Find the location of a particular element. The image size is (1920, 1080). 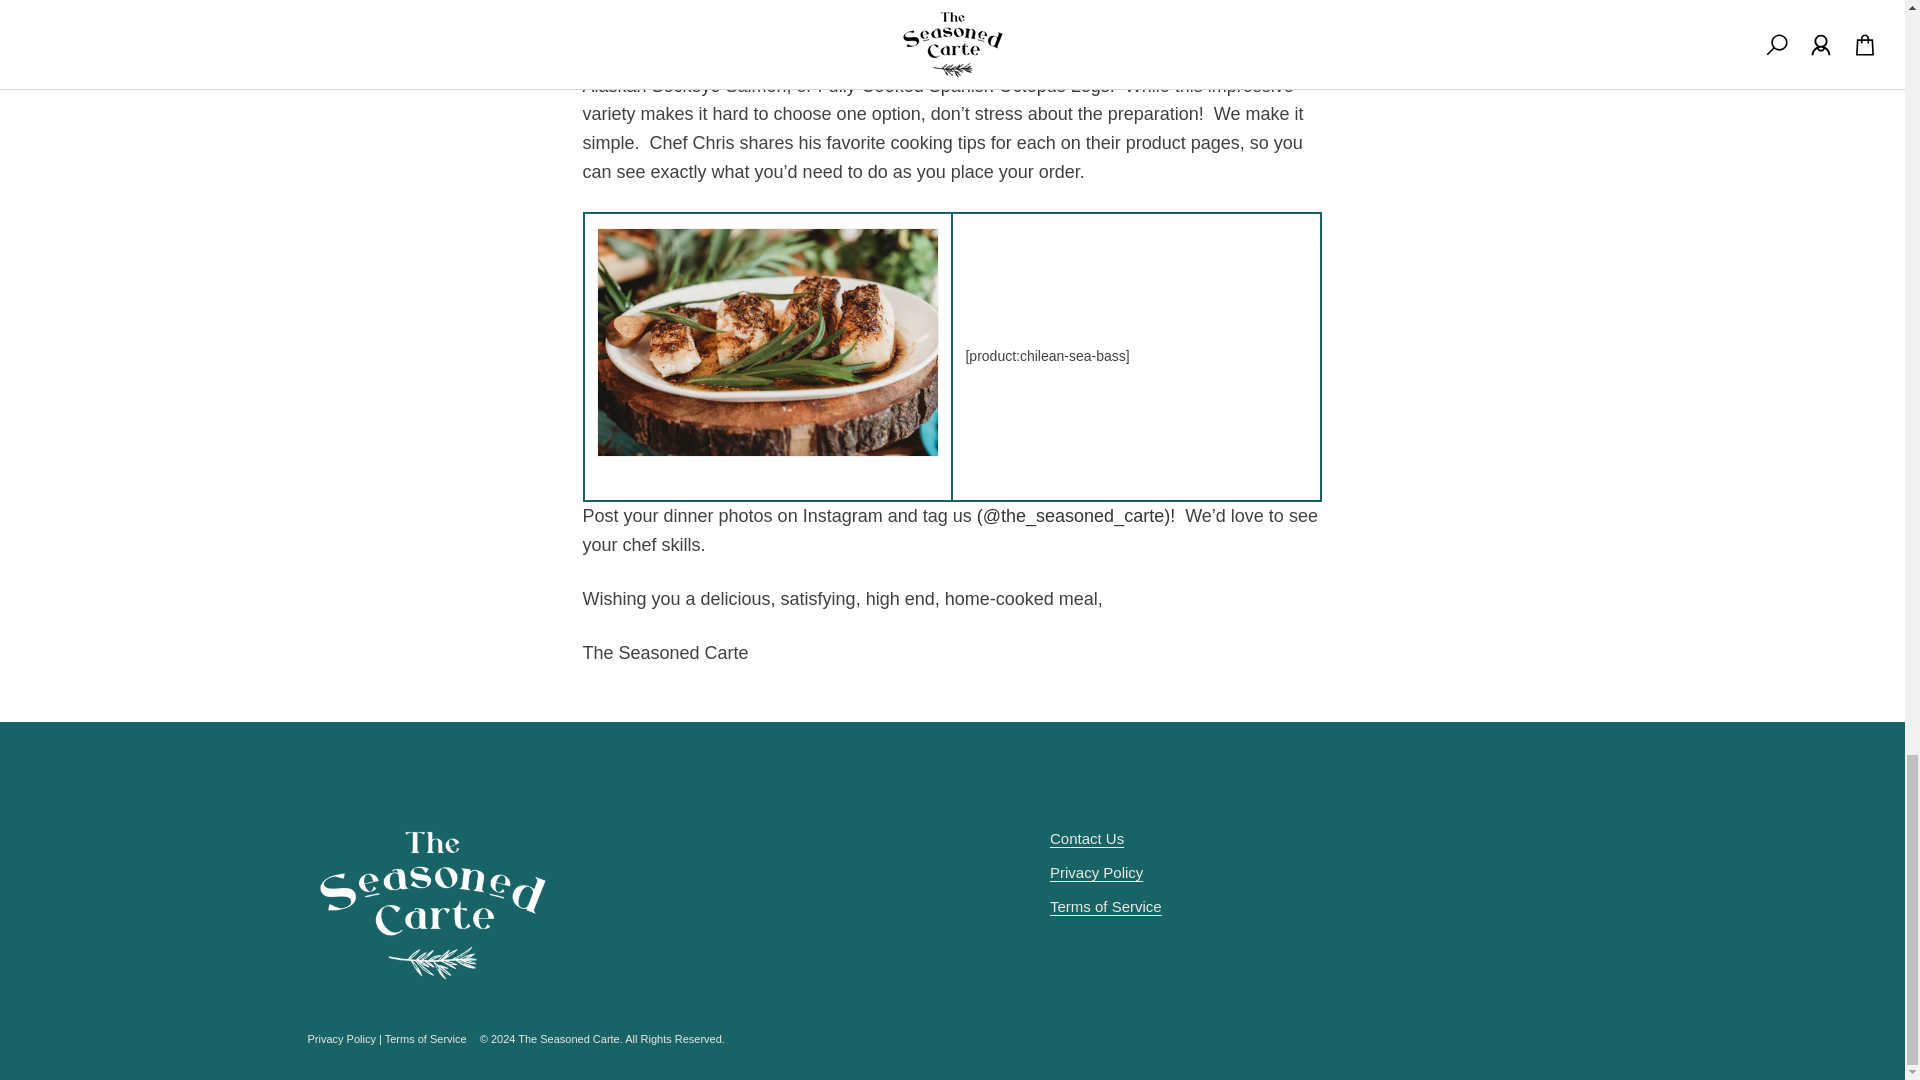

Terms of Service is located at coordinates (1106, 906).